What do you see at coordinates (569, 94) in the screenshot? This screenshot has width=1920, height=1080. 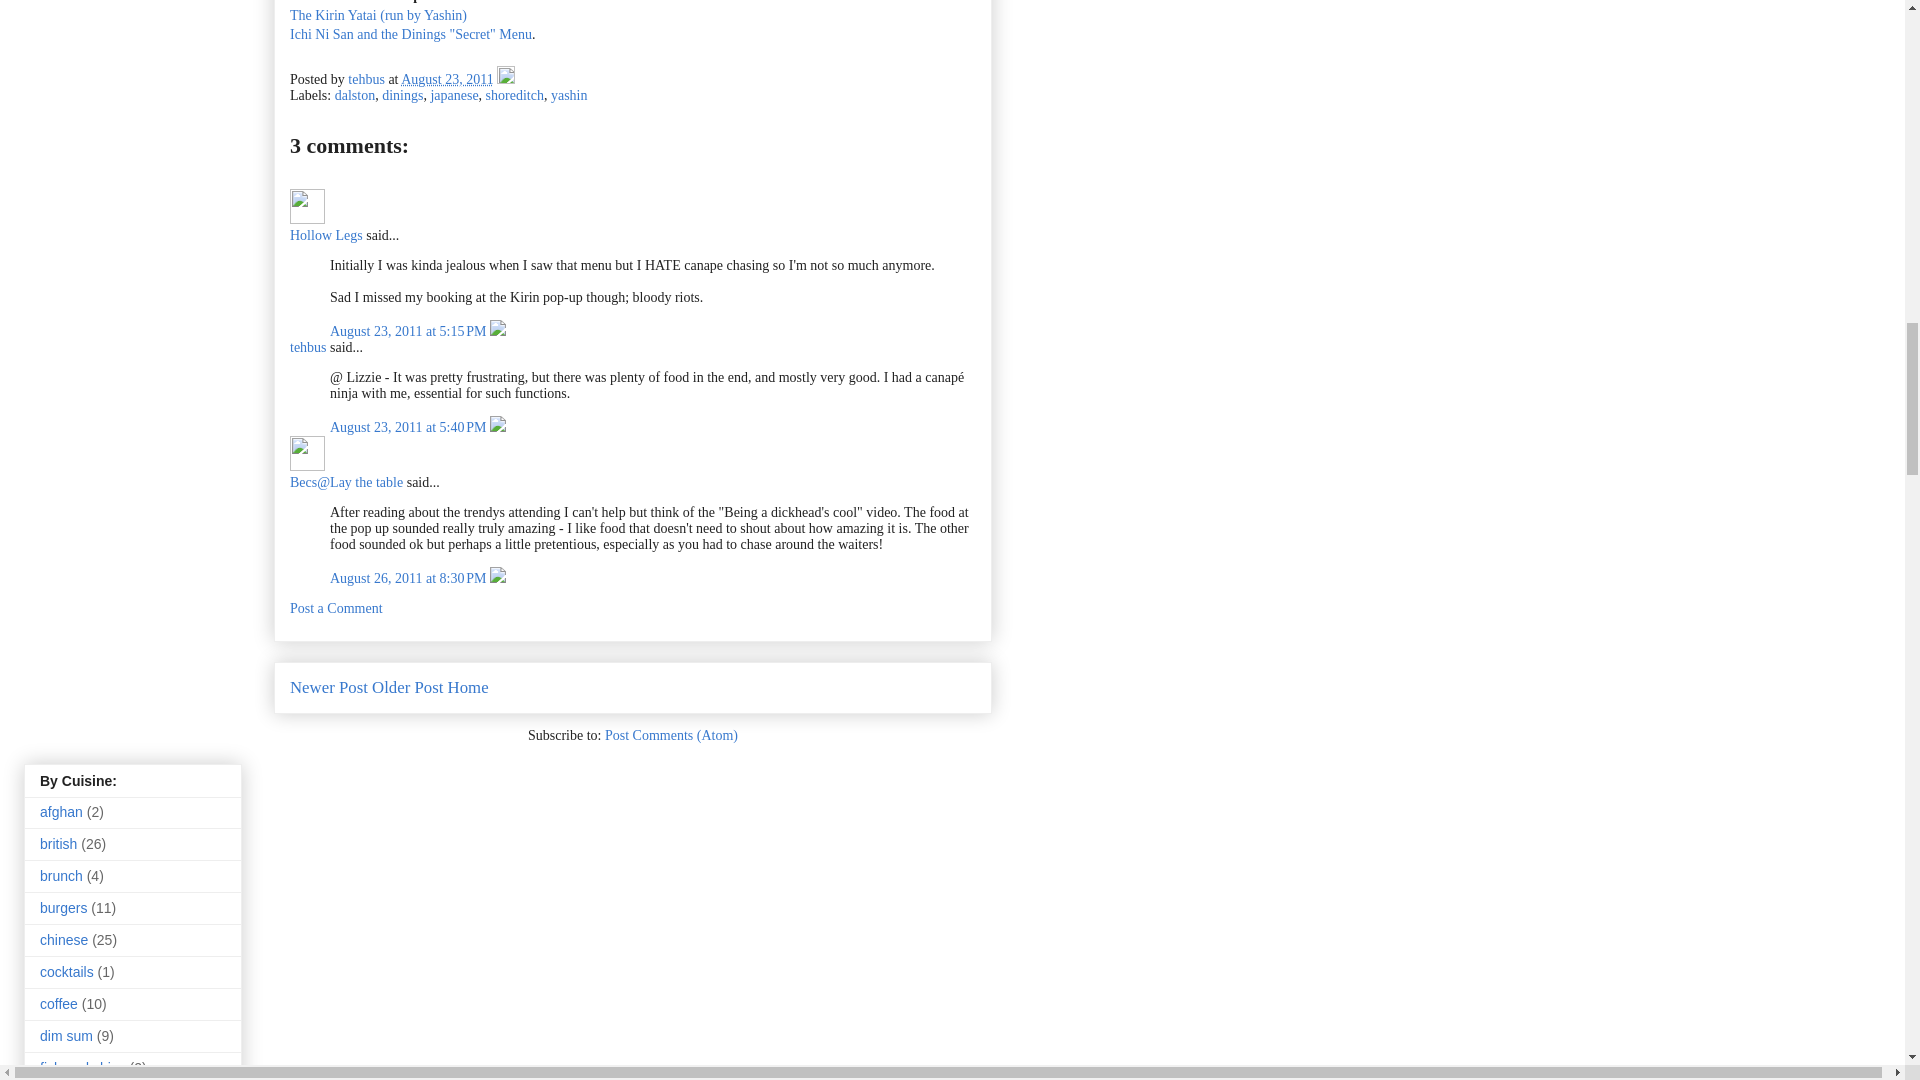 I see `yashin` at bounding box center [569, 94].